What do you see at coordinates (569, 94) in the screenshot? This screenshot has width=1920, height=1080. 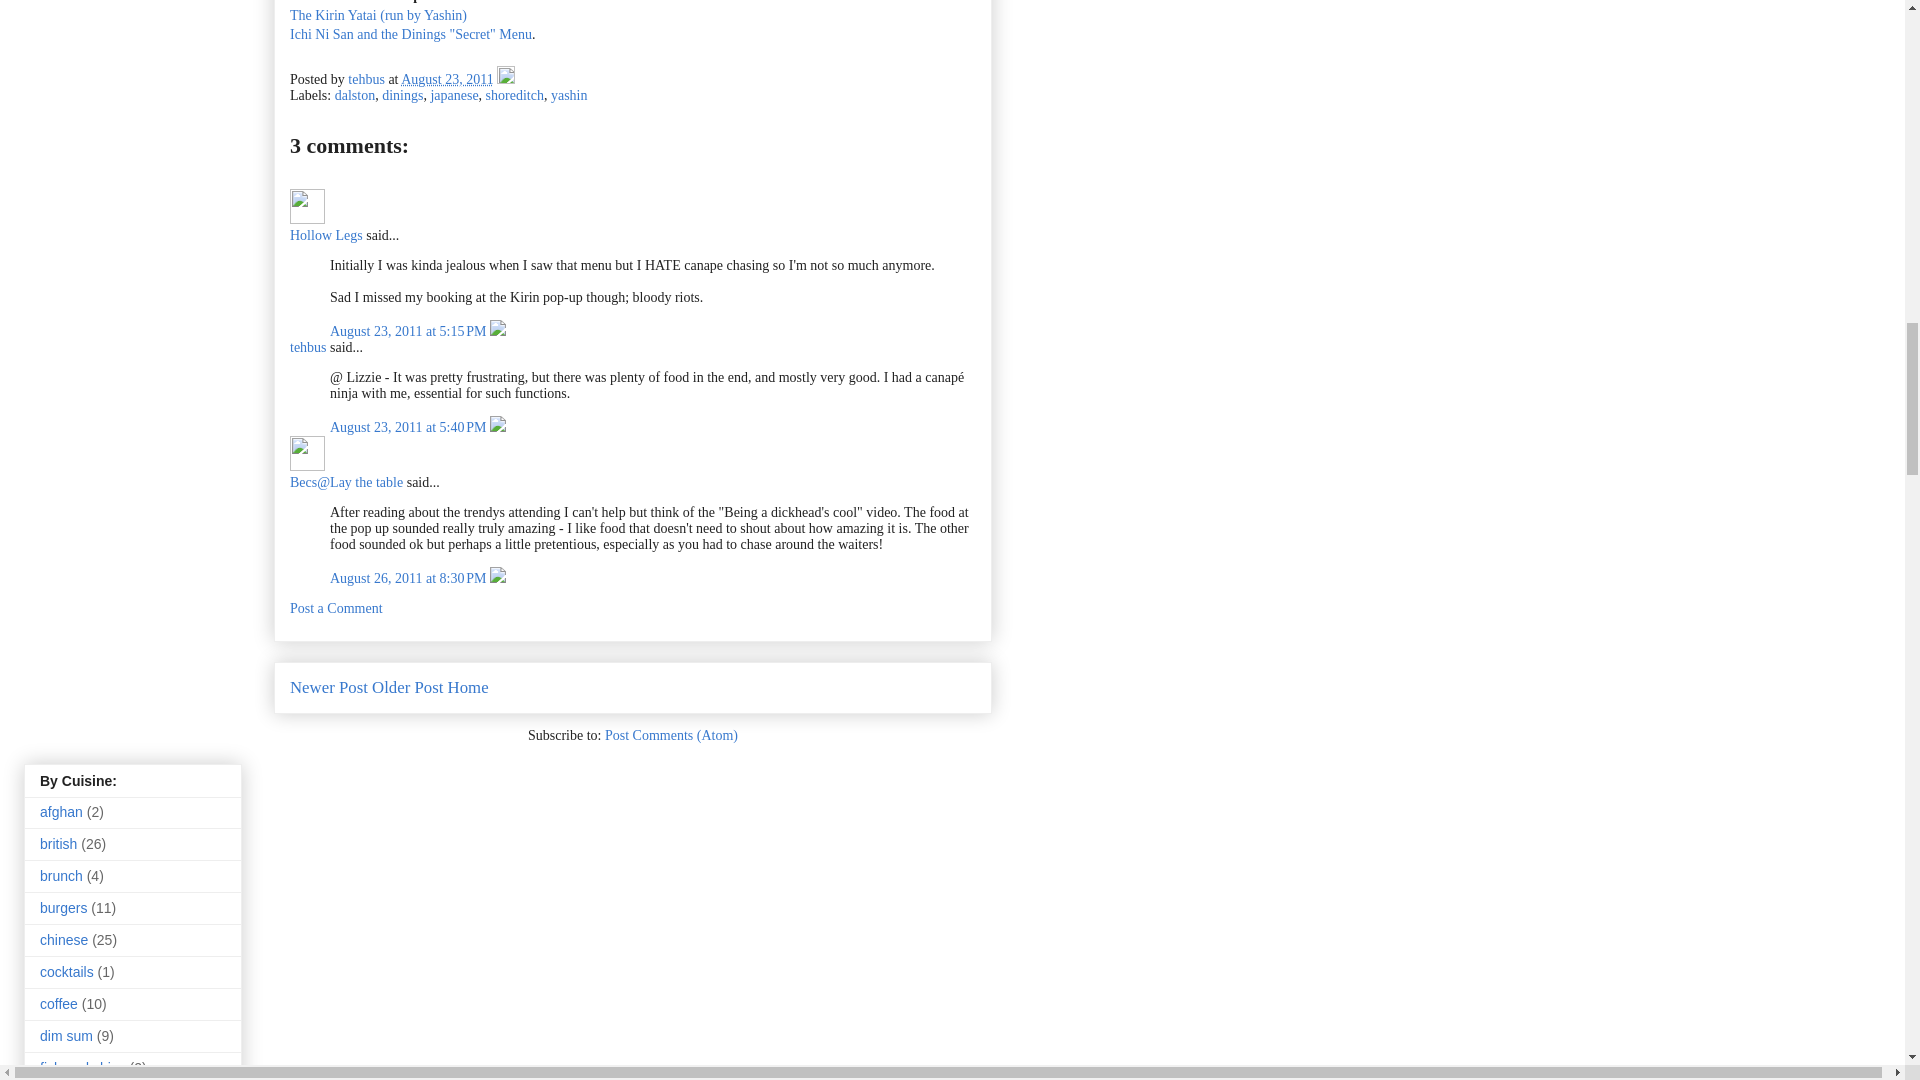 I see `yashin` at bounding box center [569, 94].